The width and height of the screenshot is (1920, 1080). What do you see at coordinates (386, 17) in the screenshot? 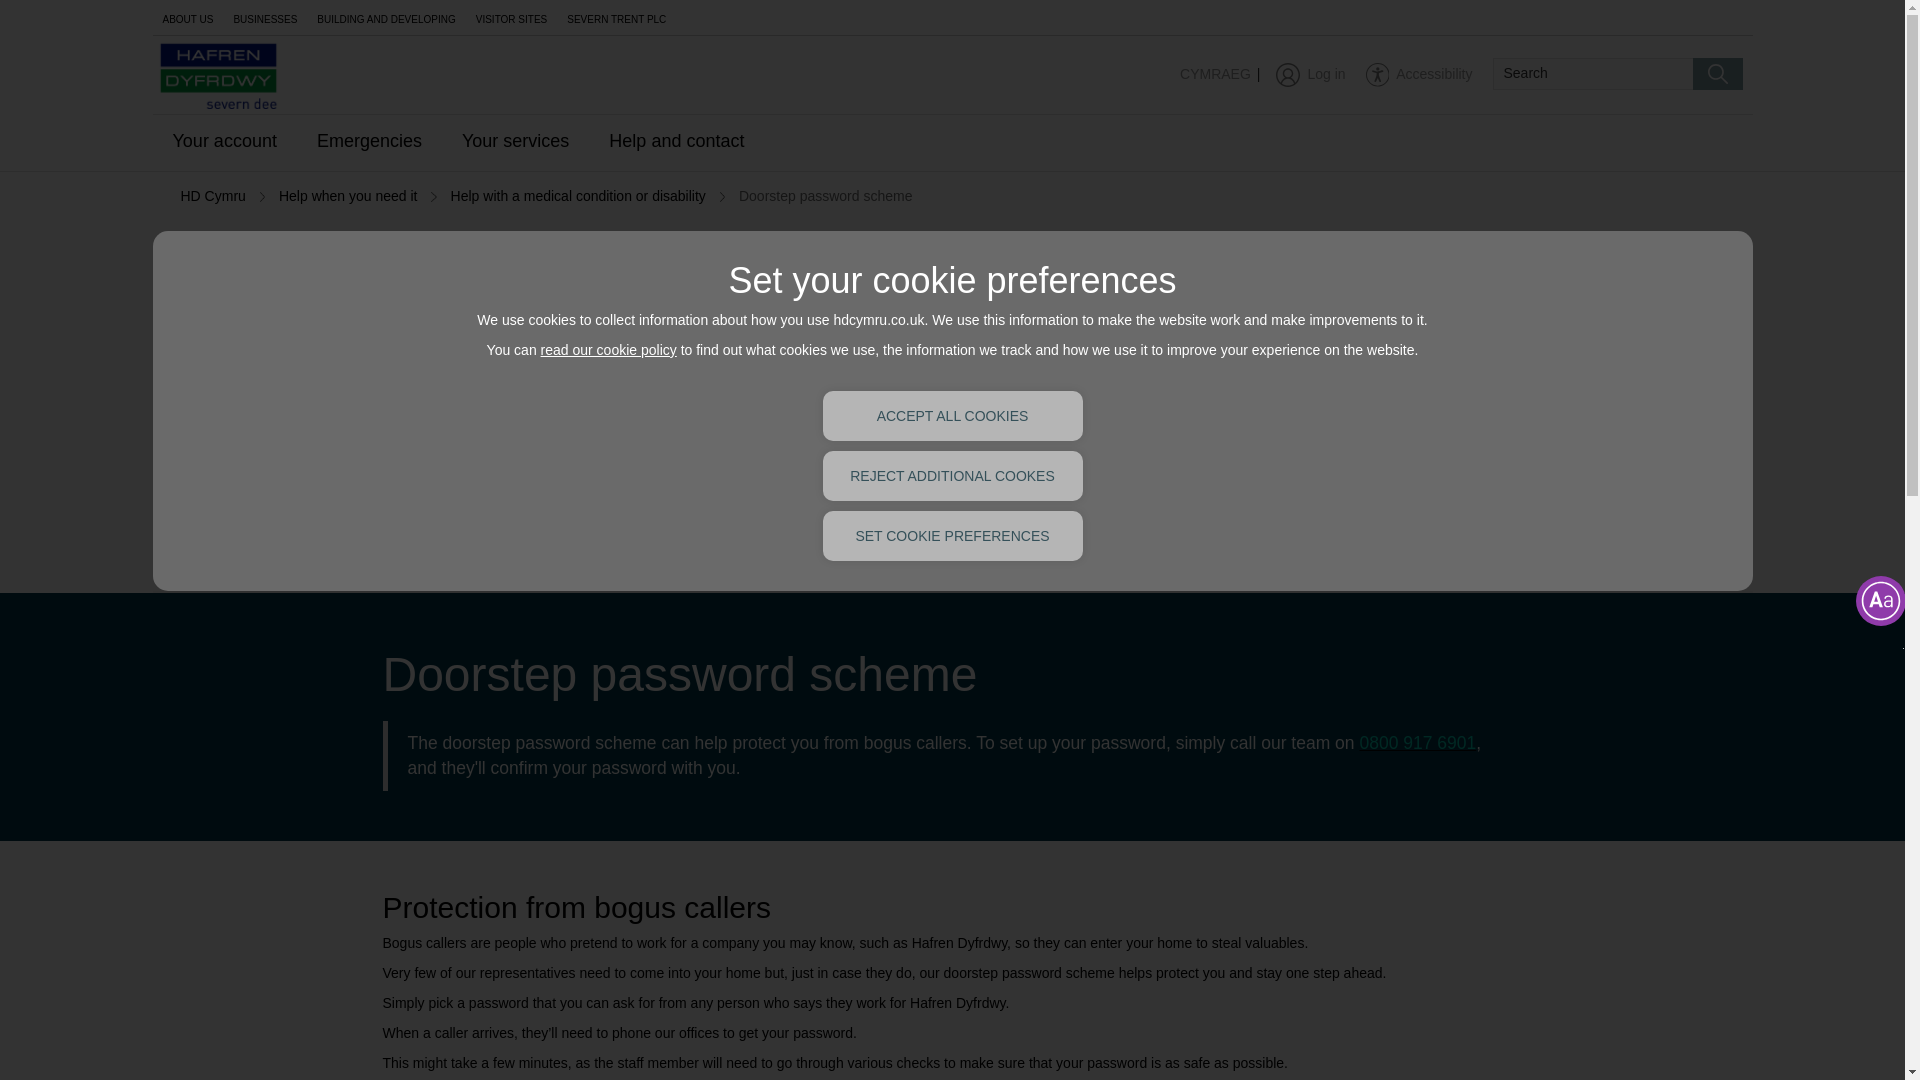
I see `BUILDING AND DEVELOPING` at bounding box center [386, 17].